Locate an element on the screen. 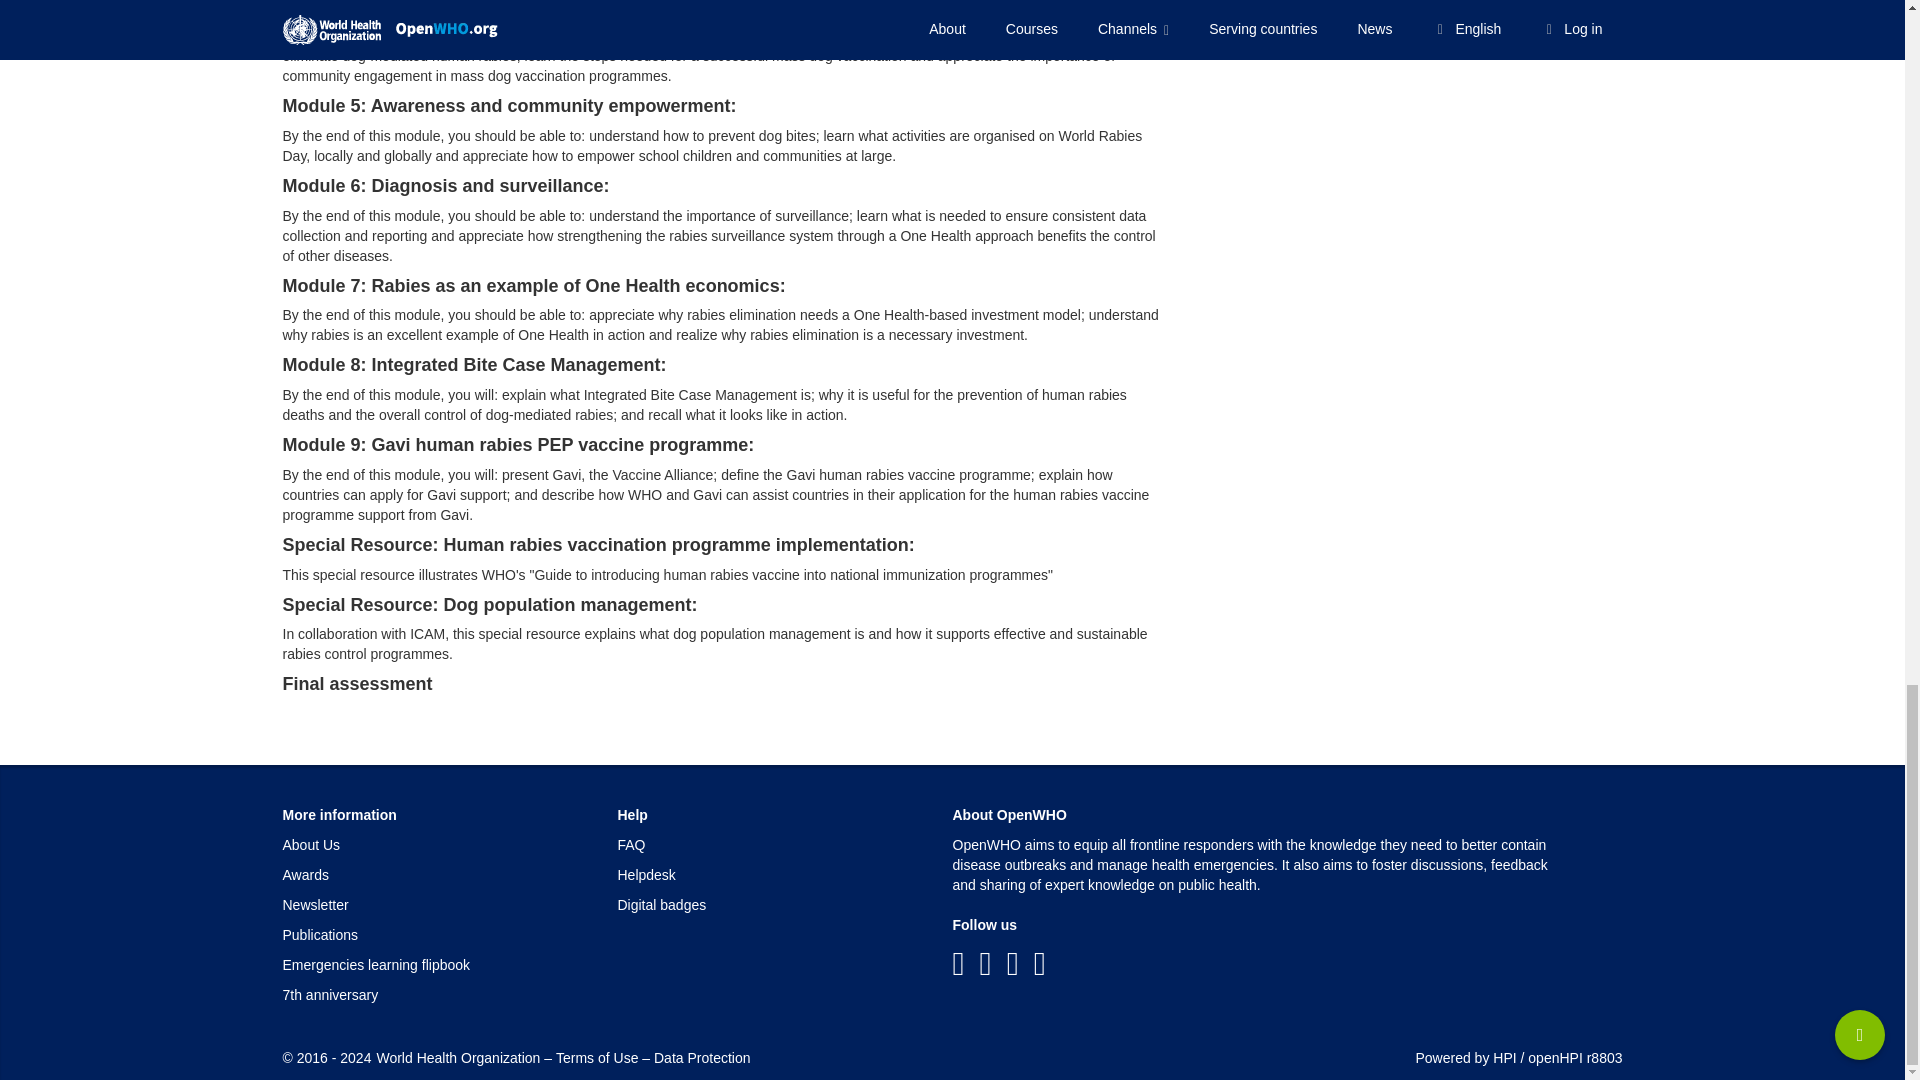 The height and width of the screenshot is (1080, 1920). HPI is located at coordinates (1504, 1057).